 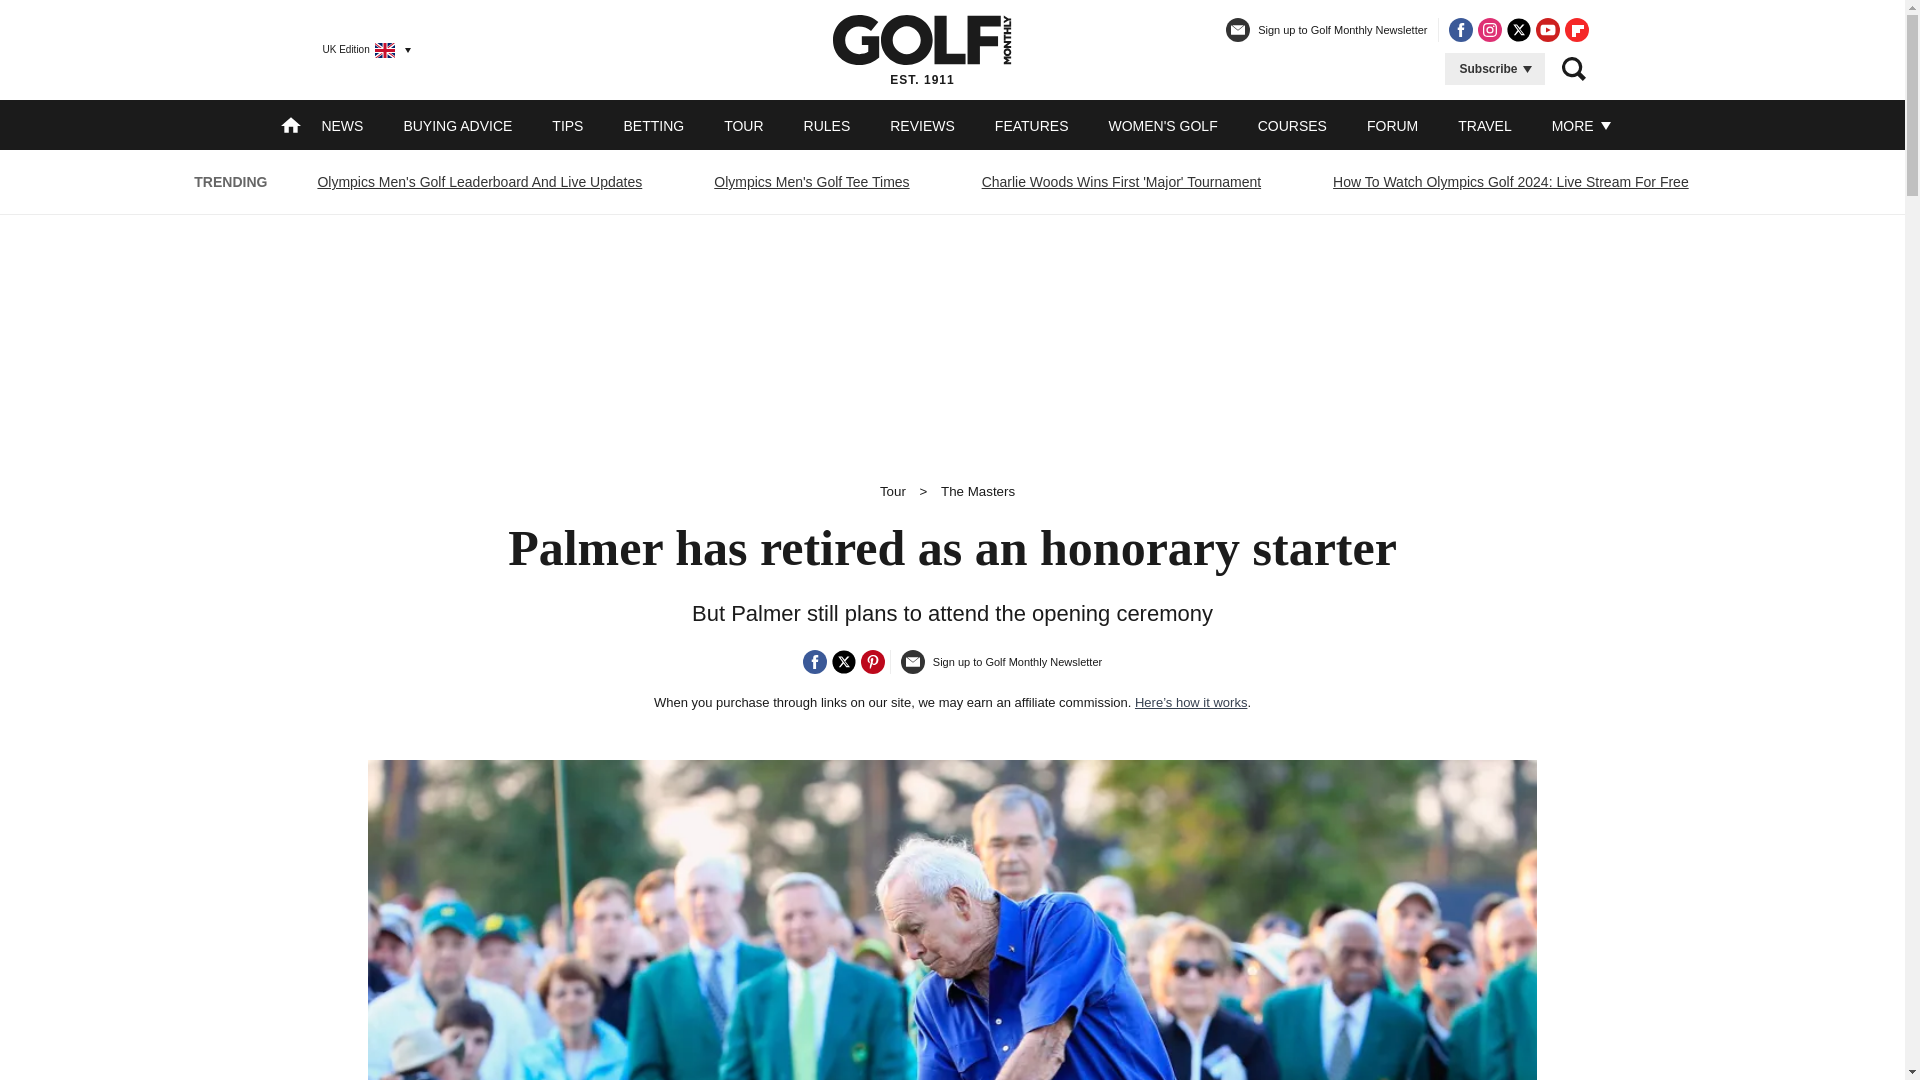 I want to click on TIPS, so click(x=568, y=125).